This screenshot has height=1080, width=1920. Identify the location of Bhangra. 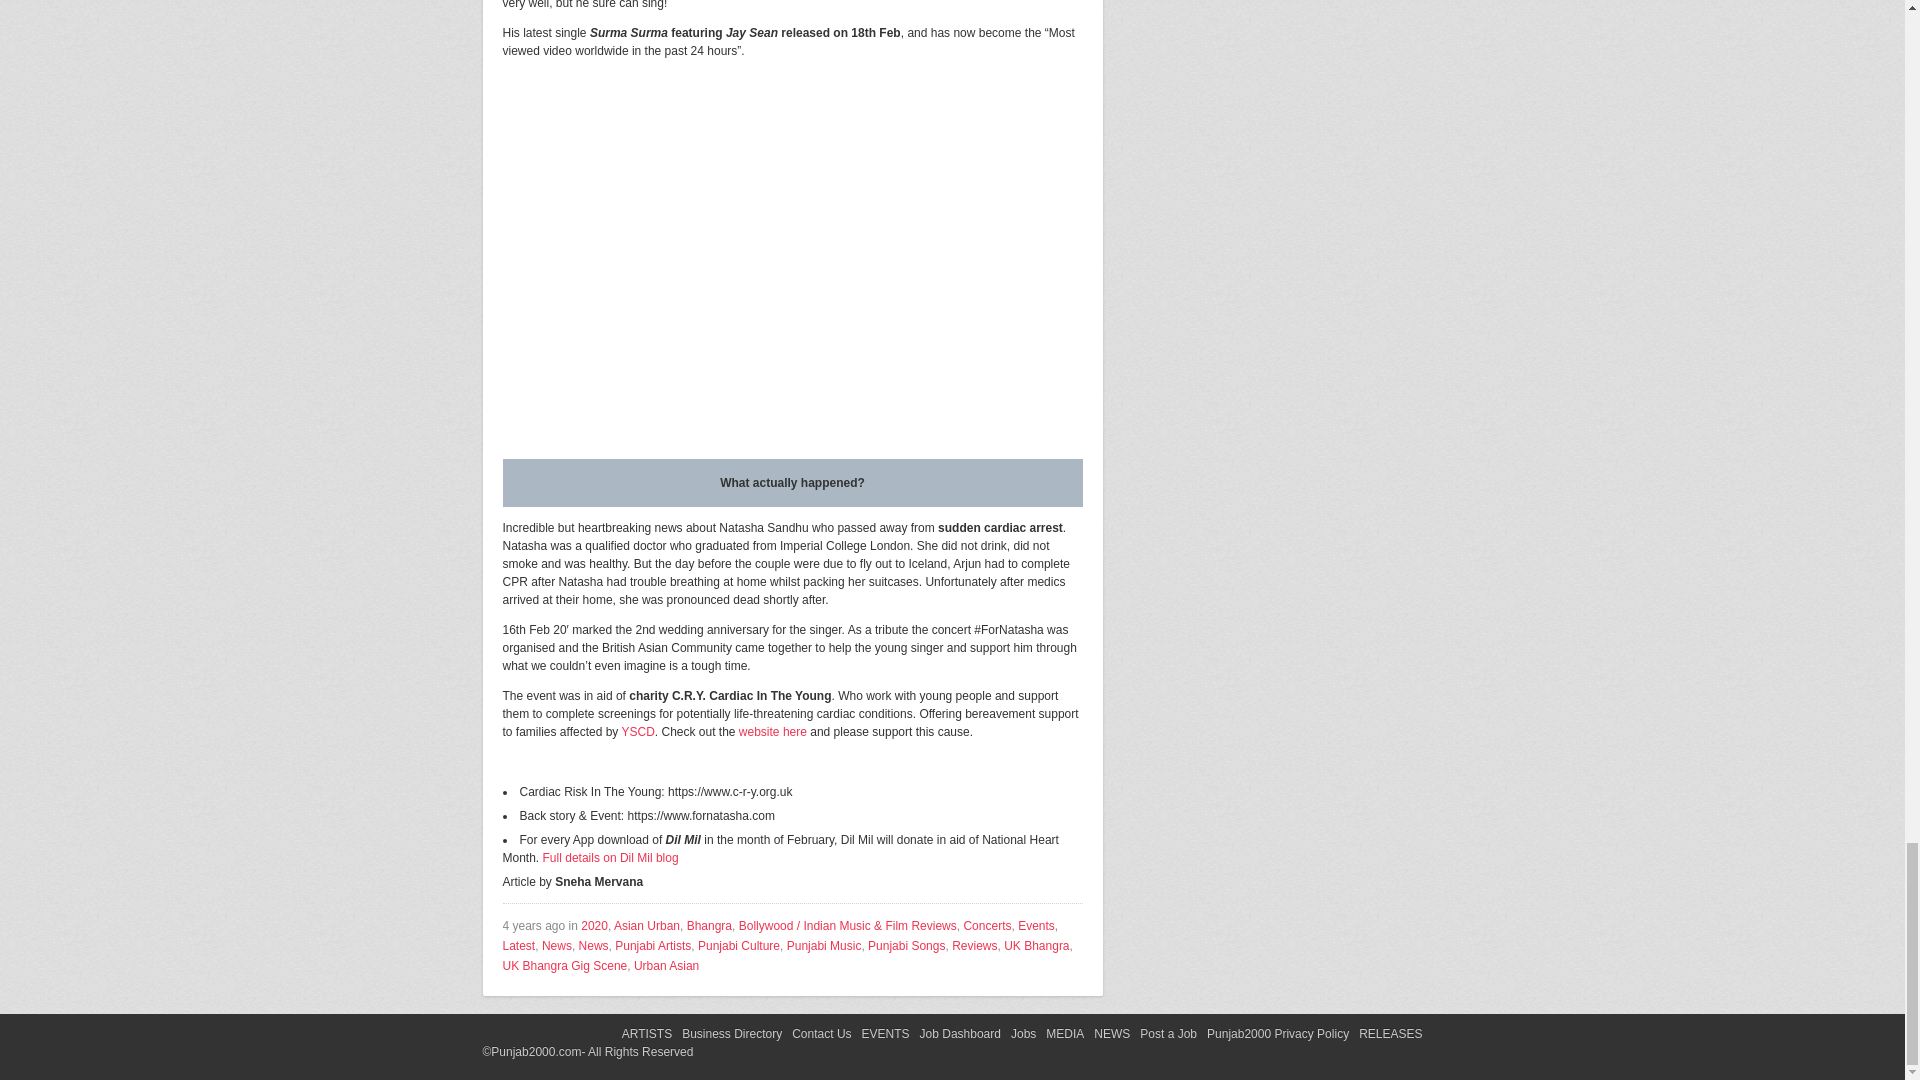
(709, 926).